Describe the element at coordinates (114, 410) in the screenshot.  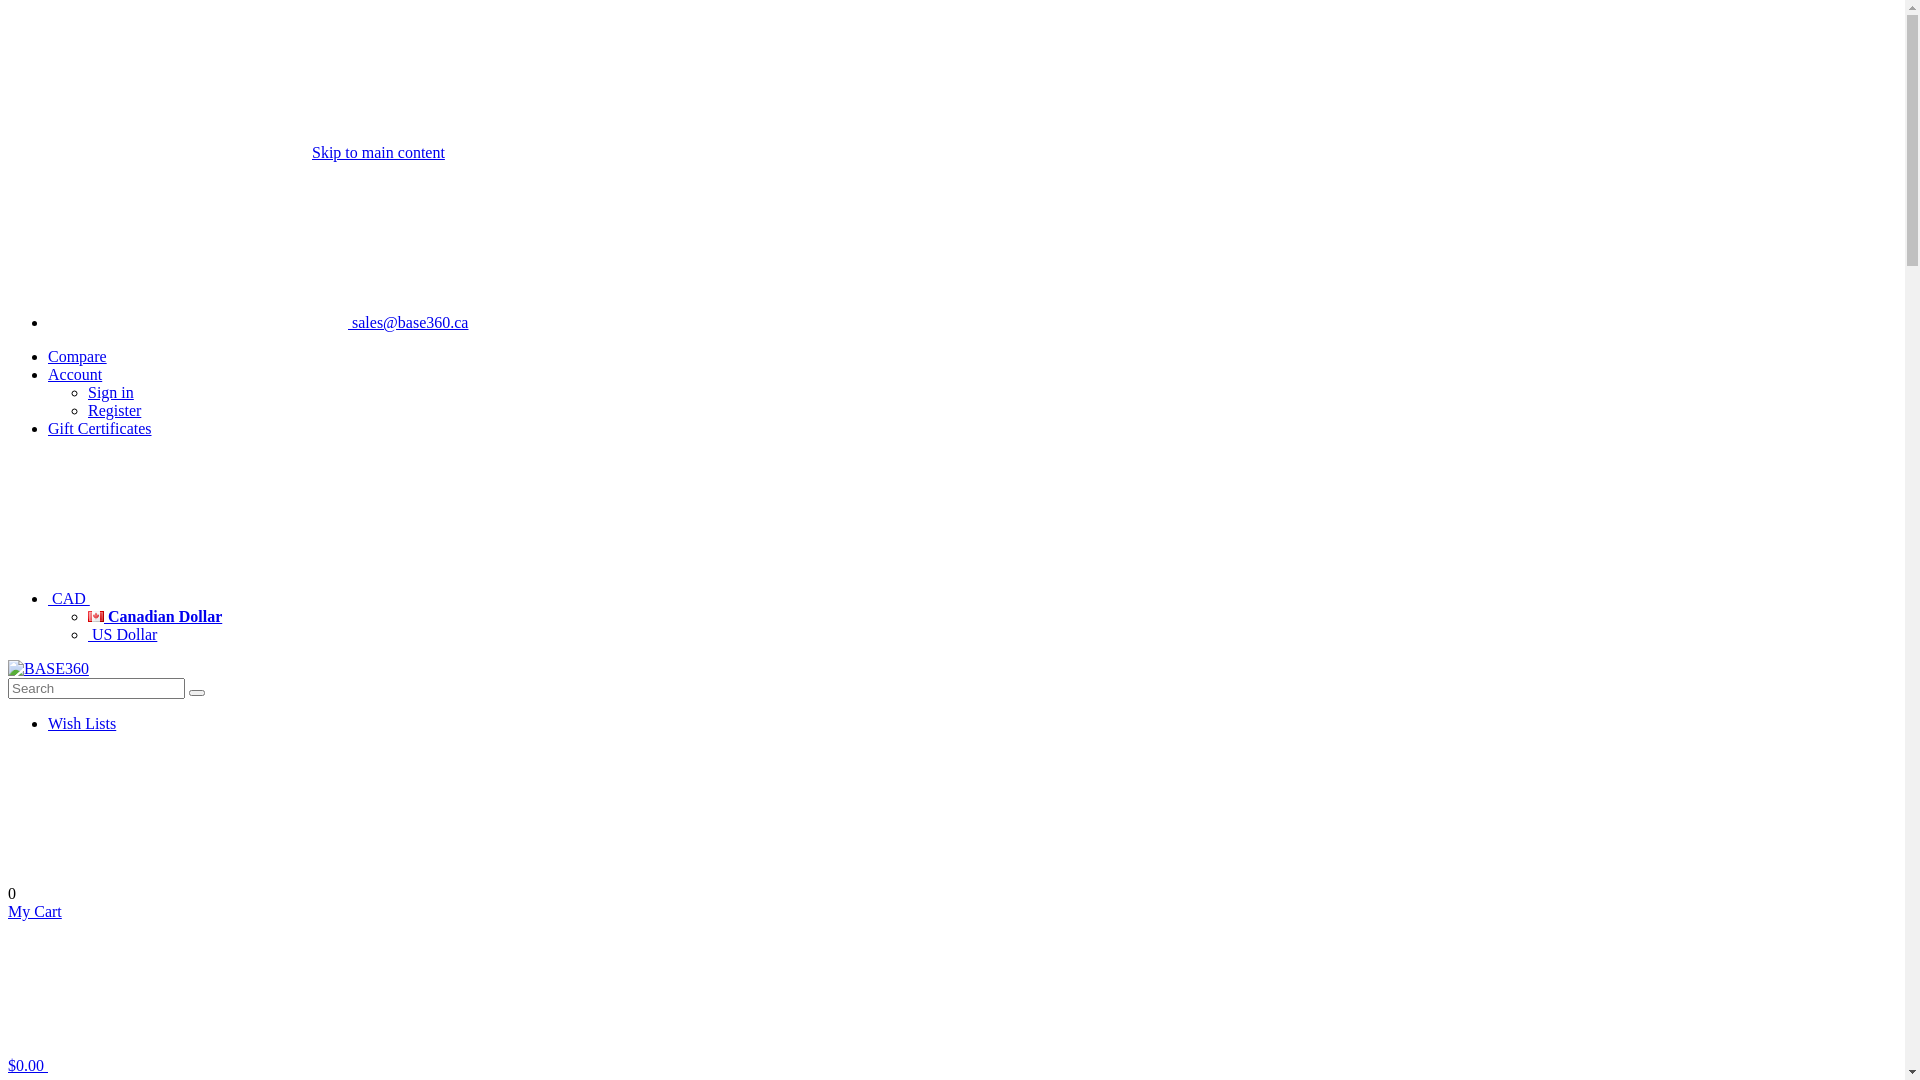
I see `Register` at that location.